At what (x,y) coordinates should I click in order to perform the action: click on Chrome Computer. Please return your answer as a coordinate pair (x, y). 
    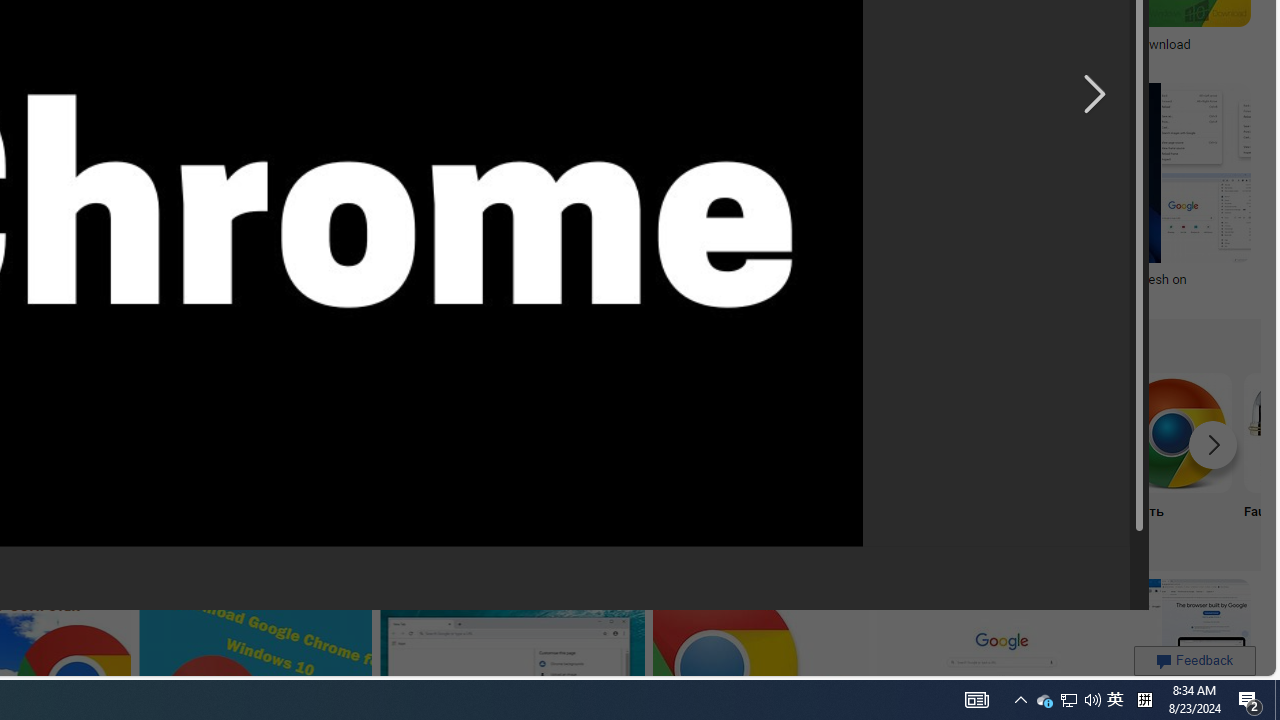
    Looking at the image, I should click on (1040, 432).